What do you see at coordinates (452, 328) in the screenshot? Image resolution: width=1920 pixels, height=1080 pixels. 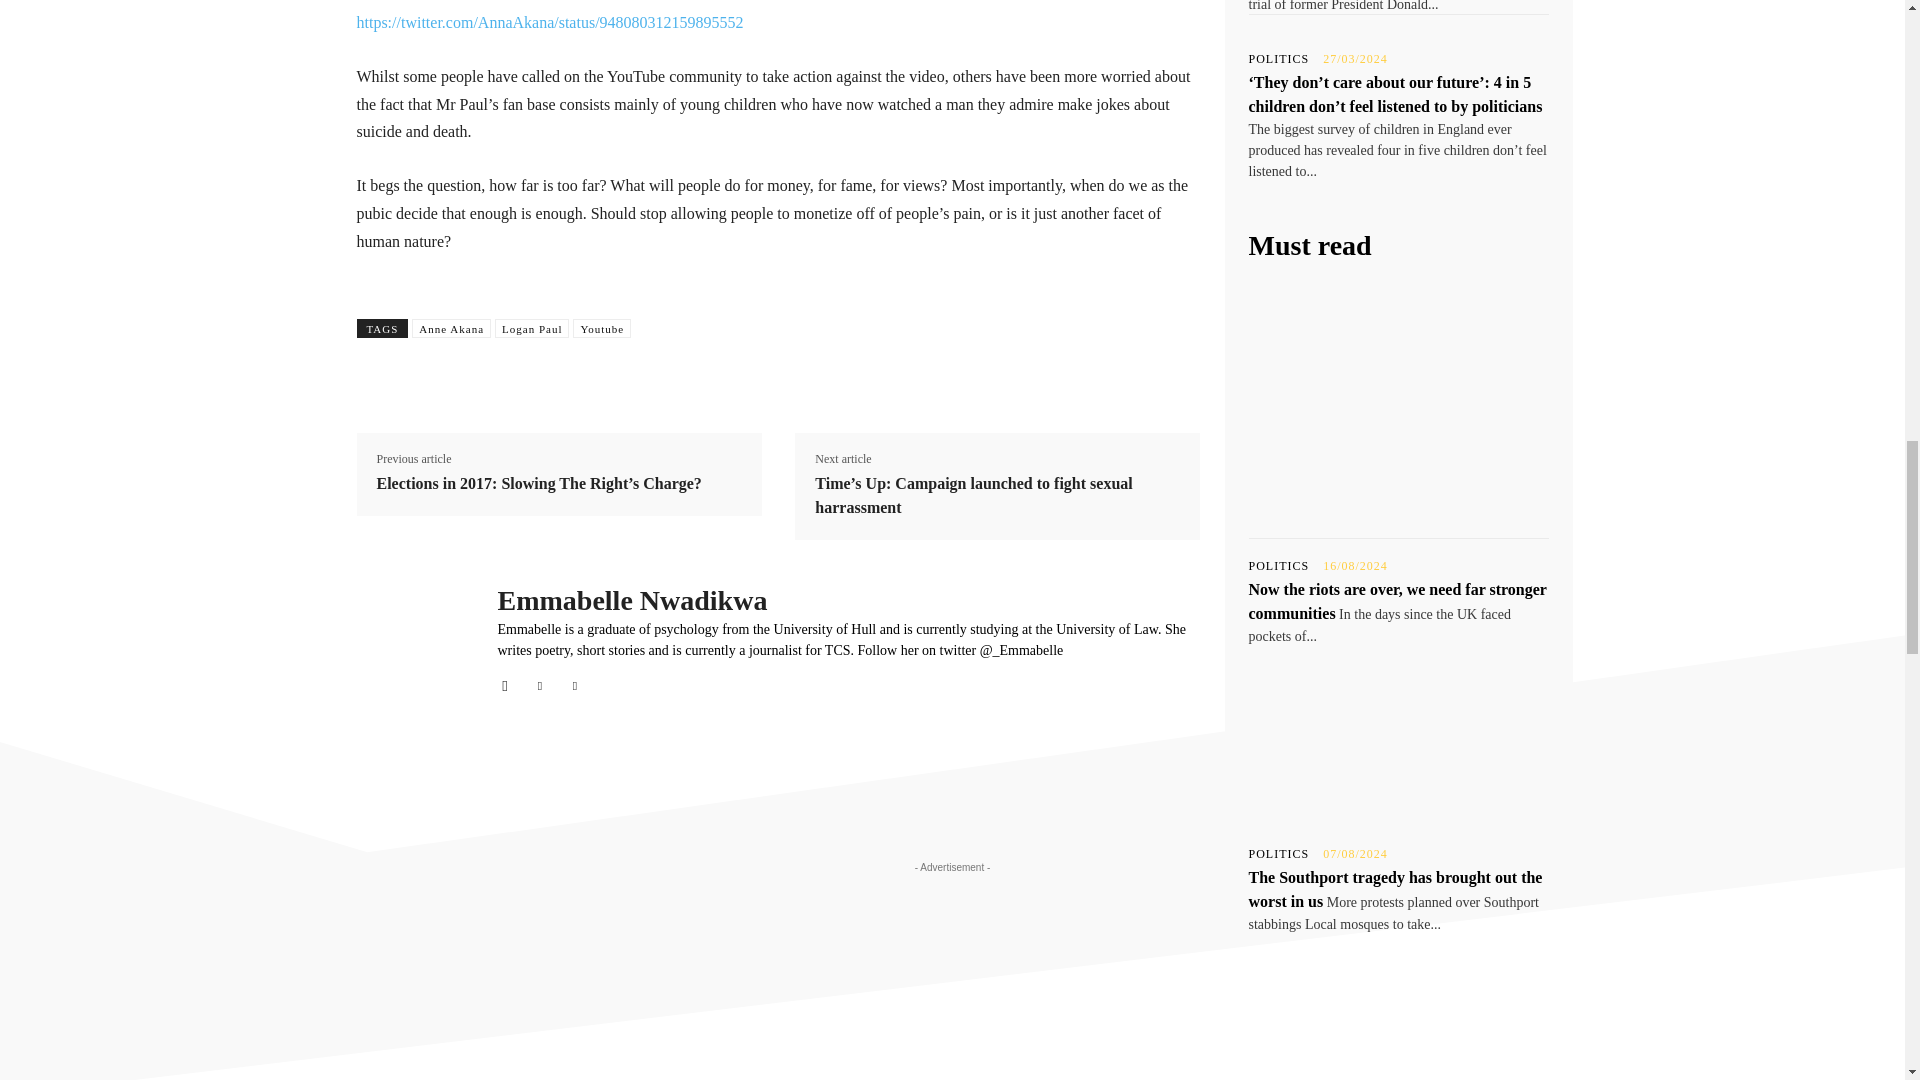 I see `Anne Akana` at bounding box center [452, 328].